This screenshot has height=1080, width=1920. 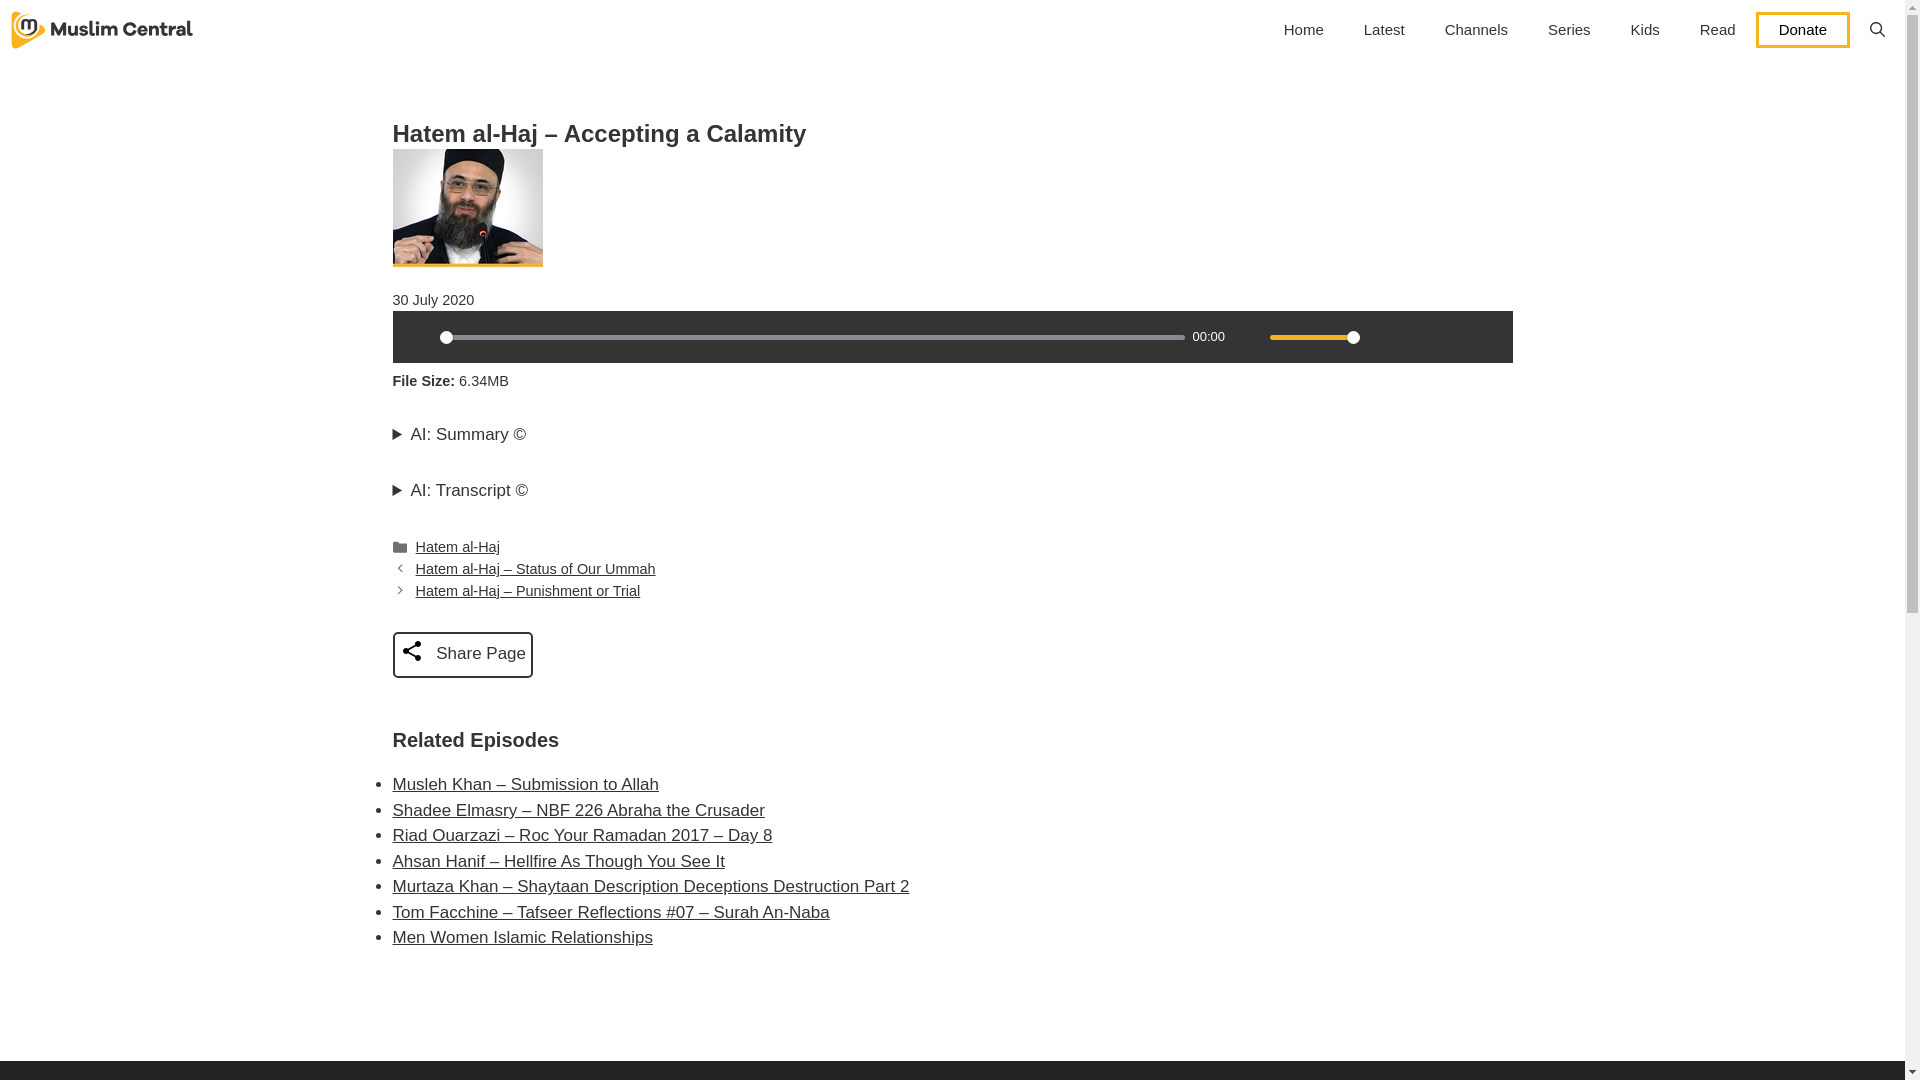 What do you see at coordinates (812, 337) in the screenshot?
I see `0` at bounding box center [812, 337].